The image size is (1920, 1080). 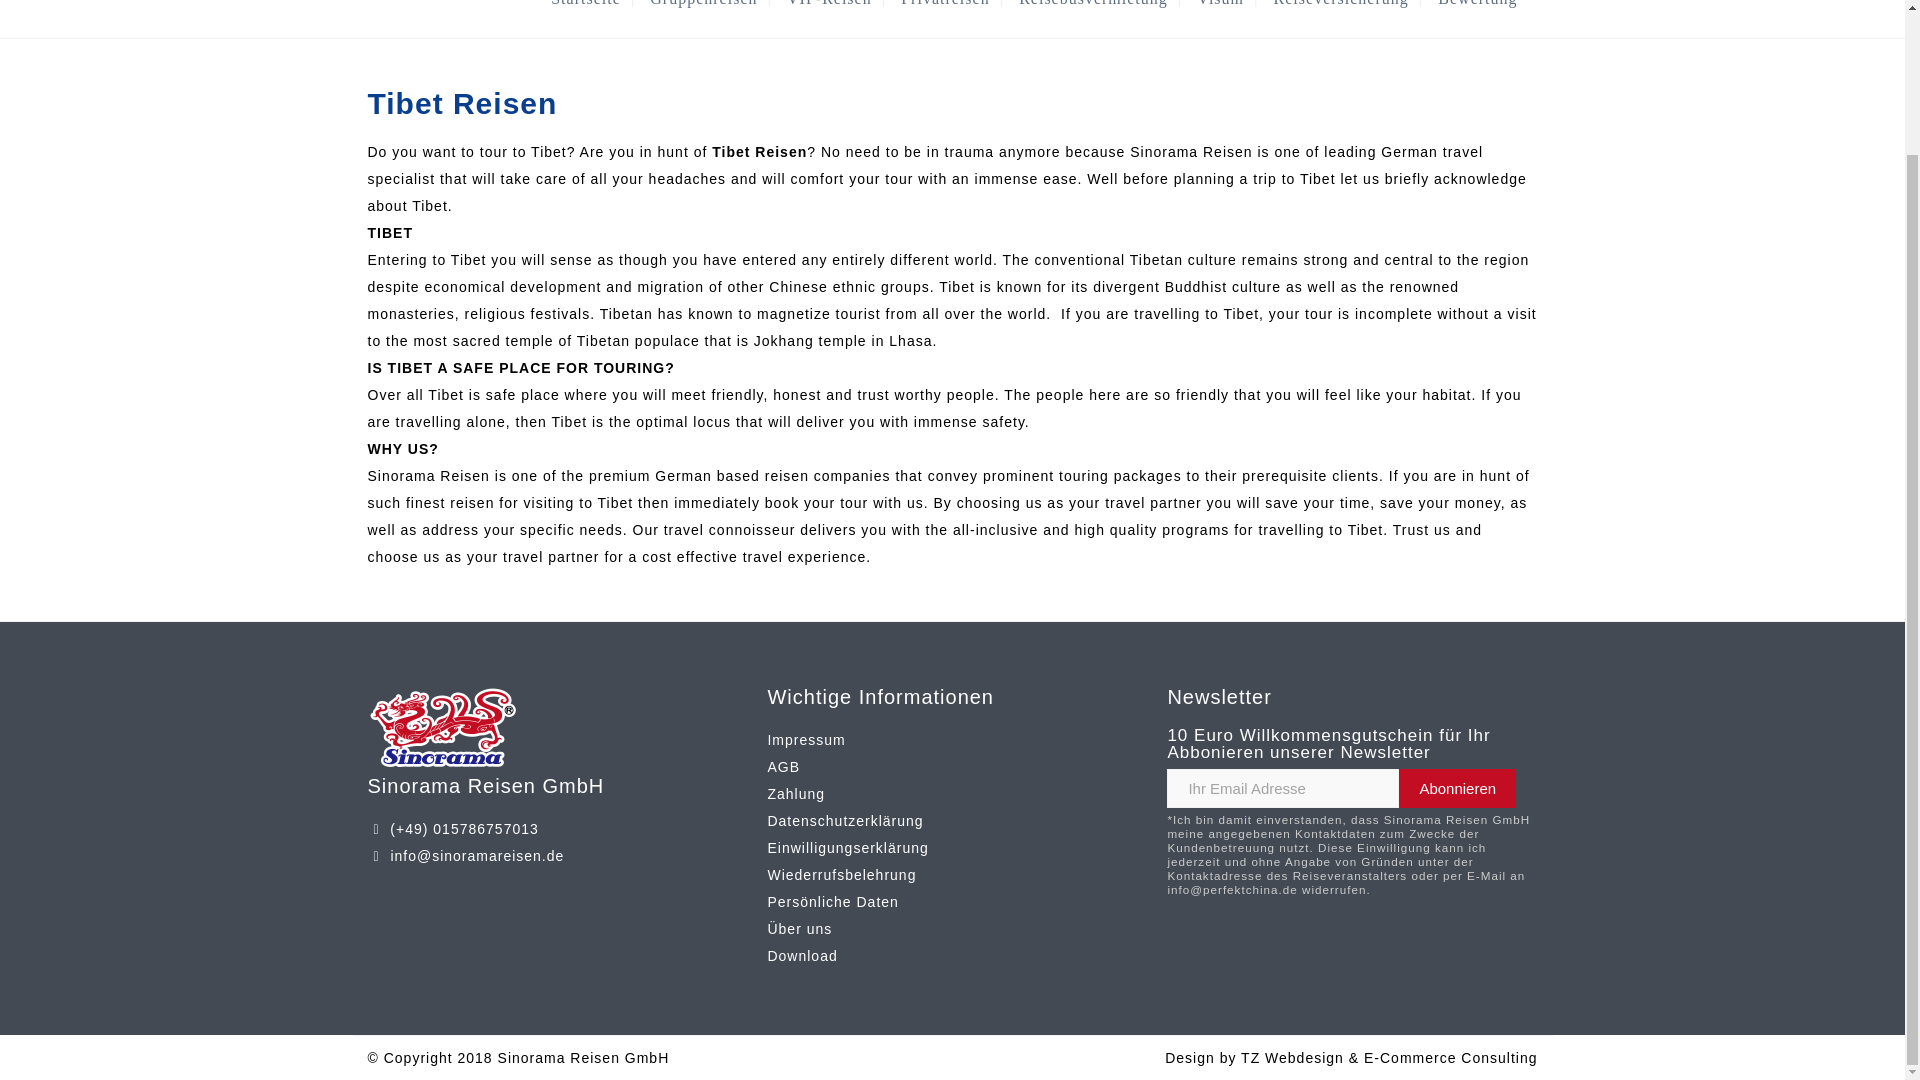 I want to click on Privatreisen, so click(x=944, y=3).